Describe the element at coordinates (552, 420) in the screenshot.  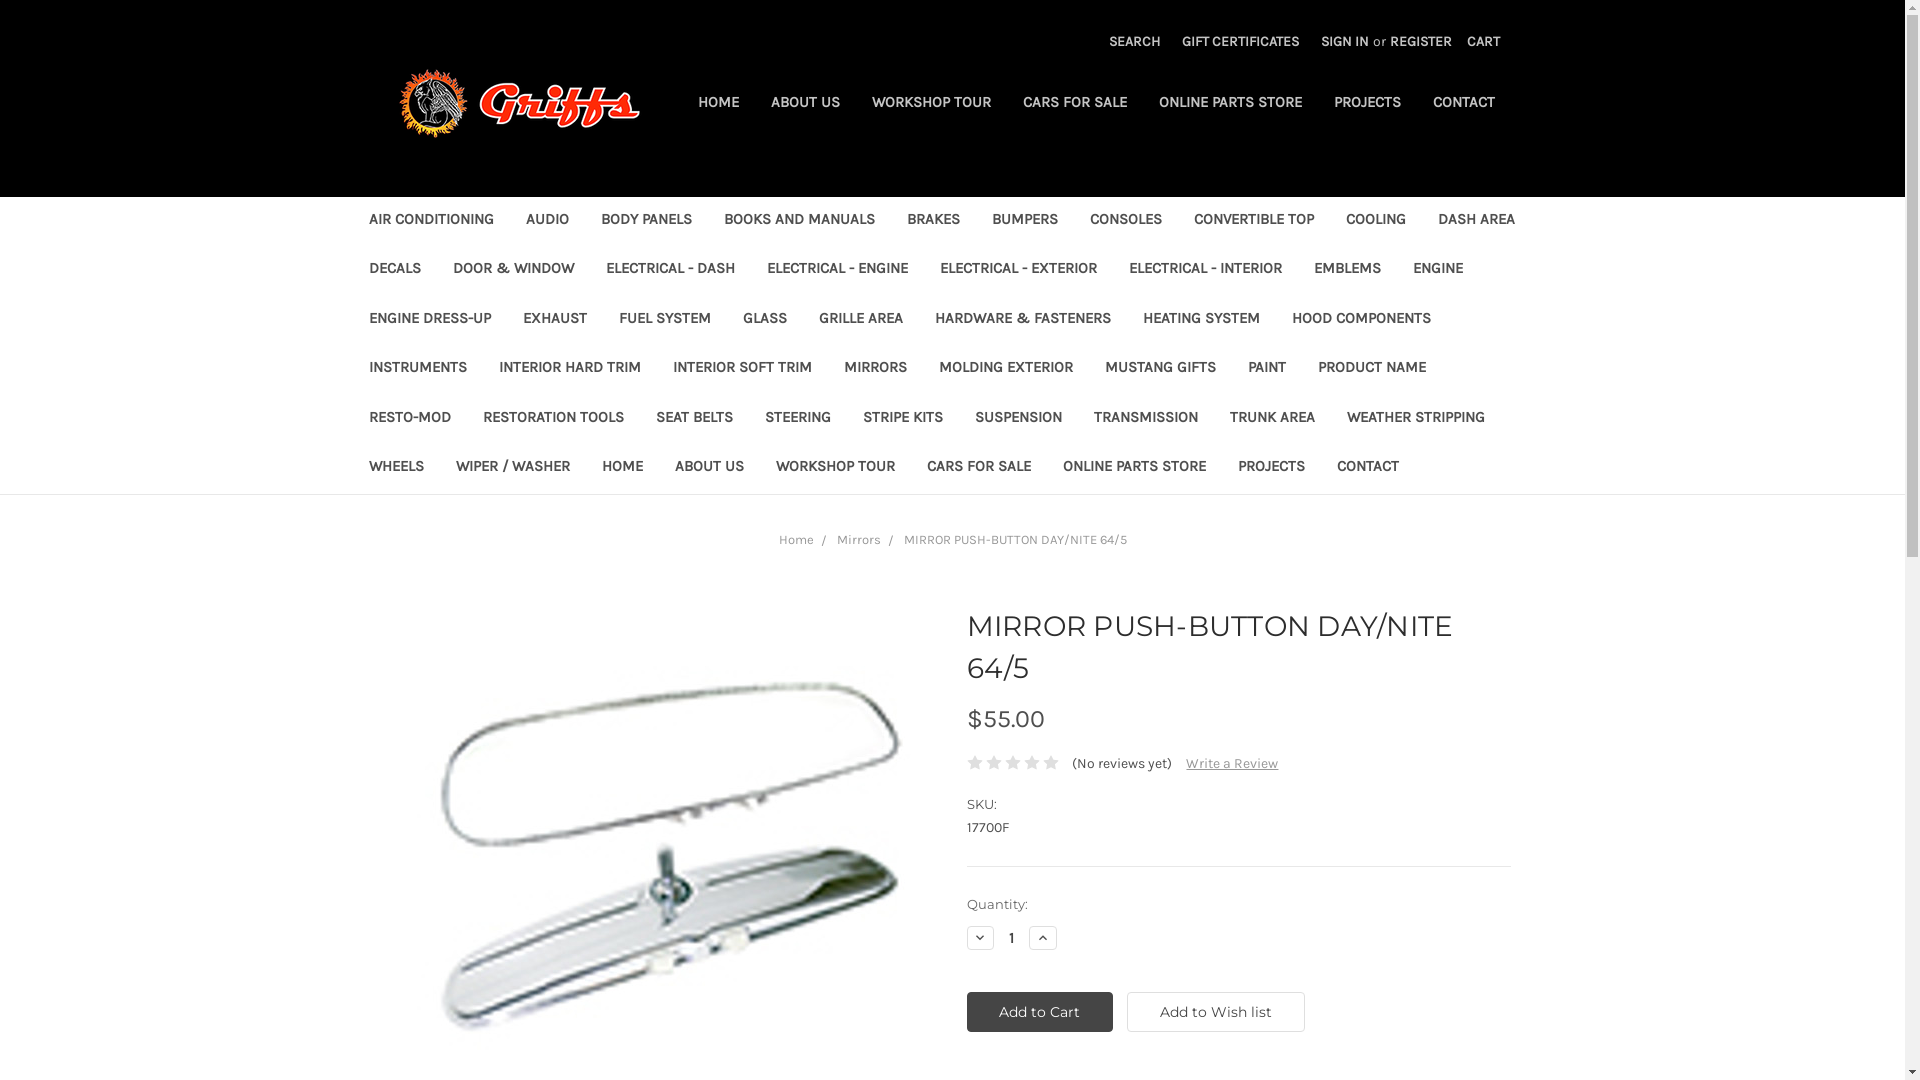
I see `RESTORATION TOOLS` at that location.